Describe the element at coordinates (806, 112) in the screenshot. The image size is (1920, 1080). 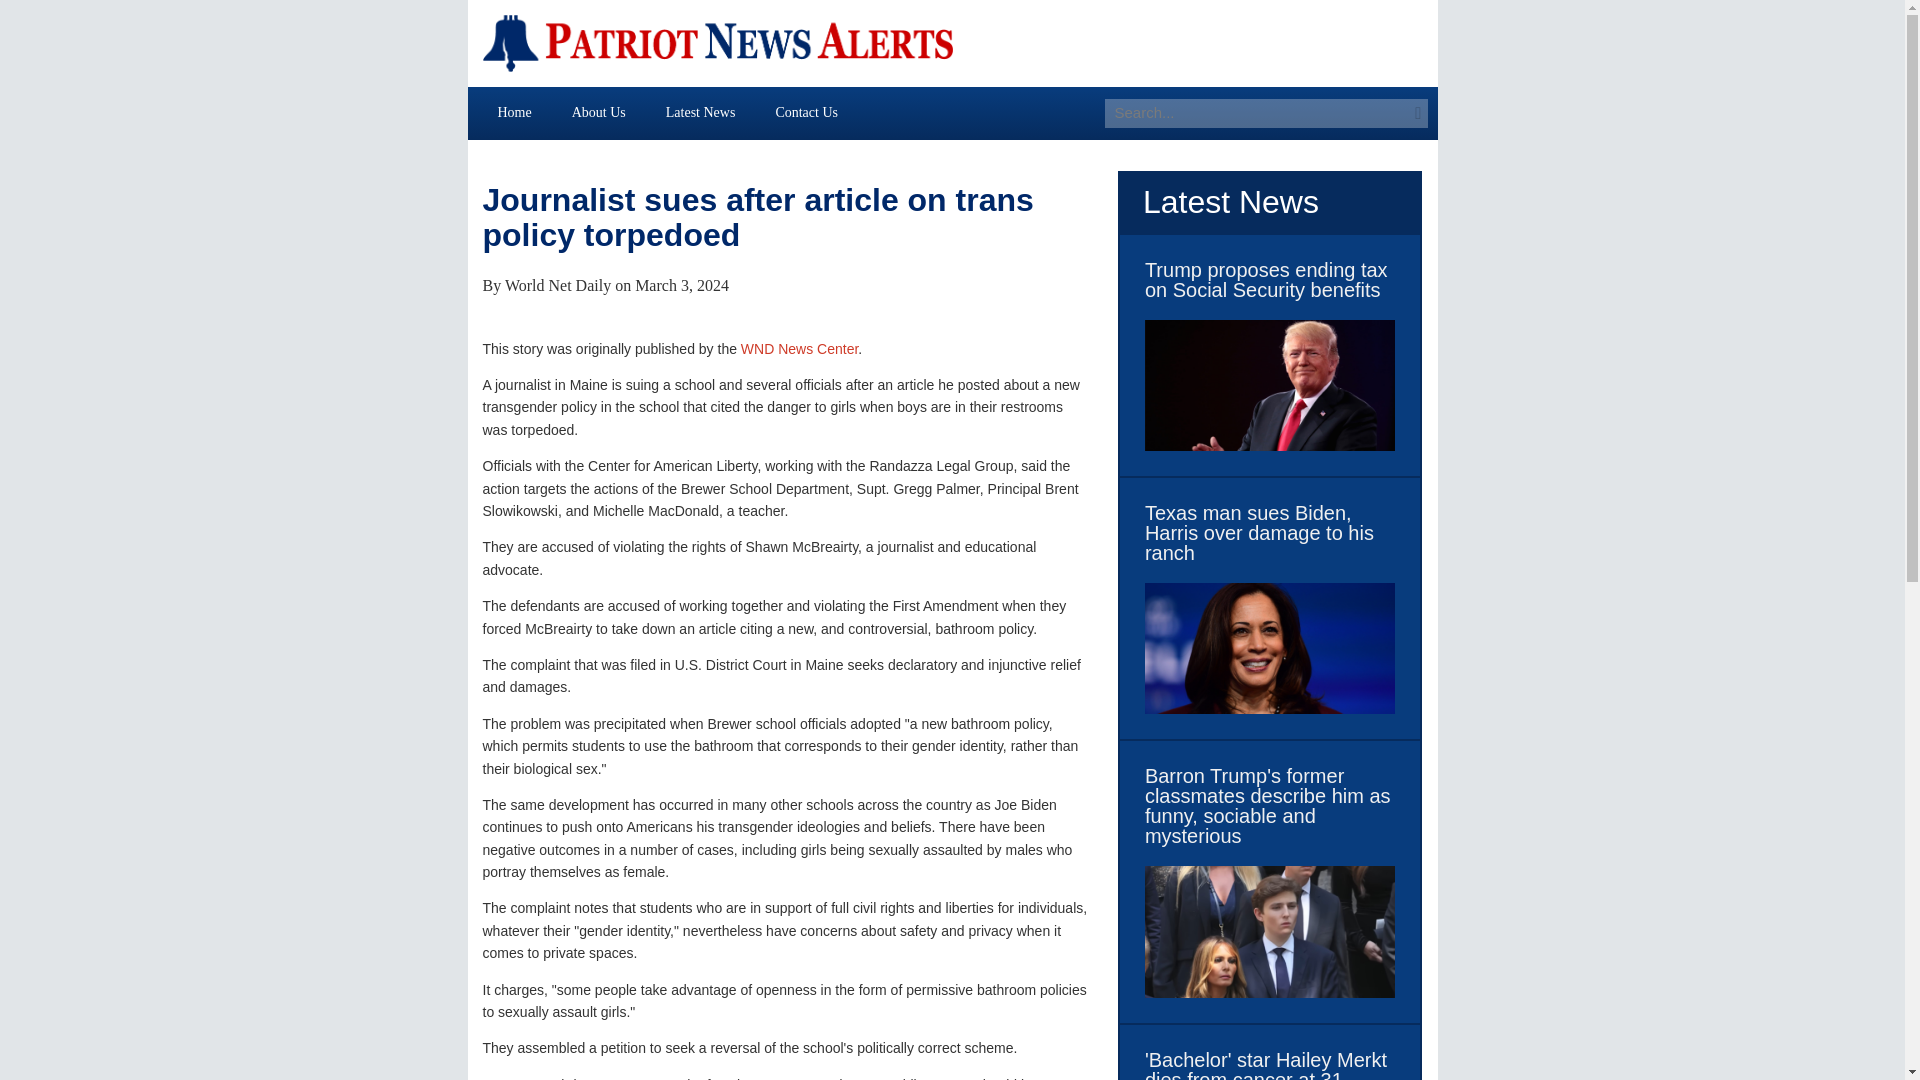
I see `Contact Us` at that location.